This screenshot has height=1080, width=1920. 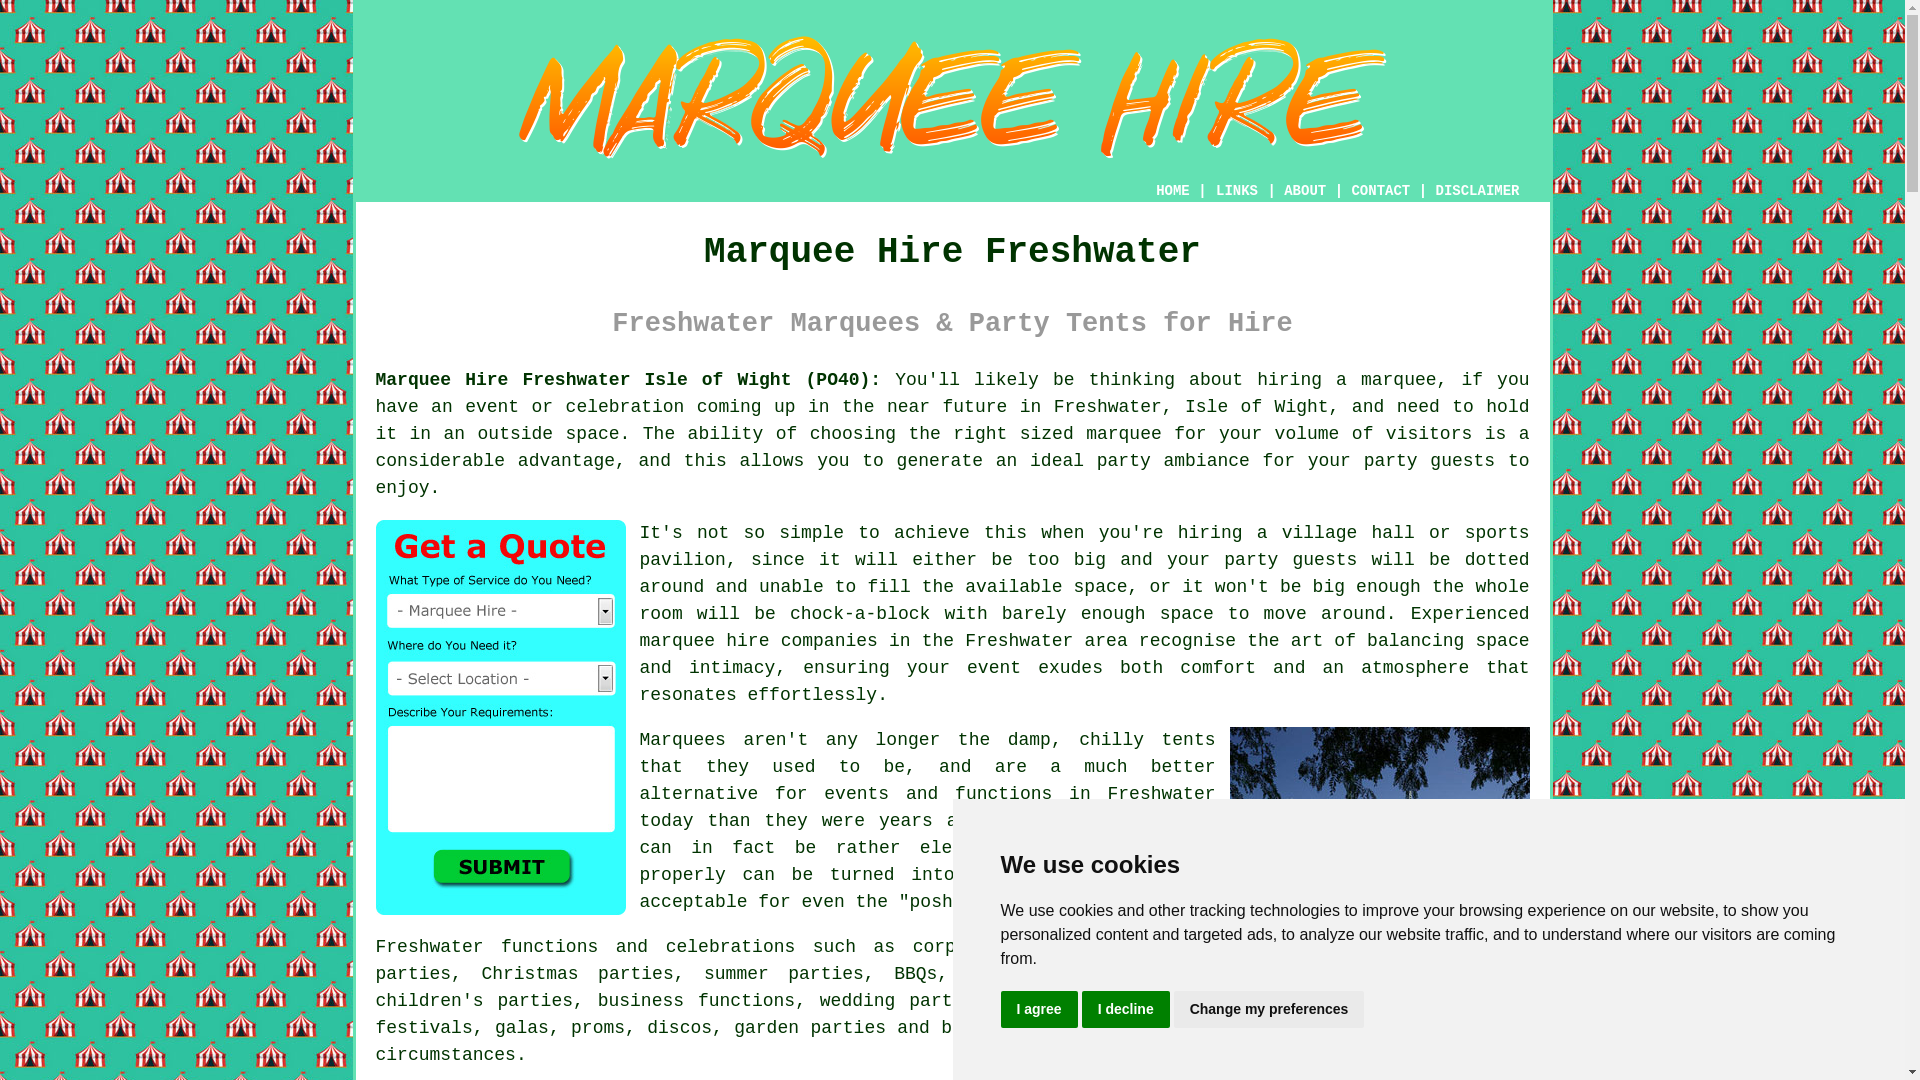 What do you see at coordinates (1237, 190) in the screenshot?
I see `LINKS` at bounding box center [1237, 190].